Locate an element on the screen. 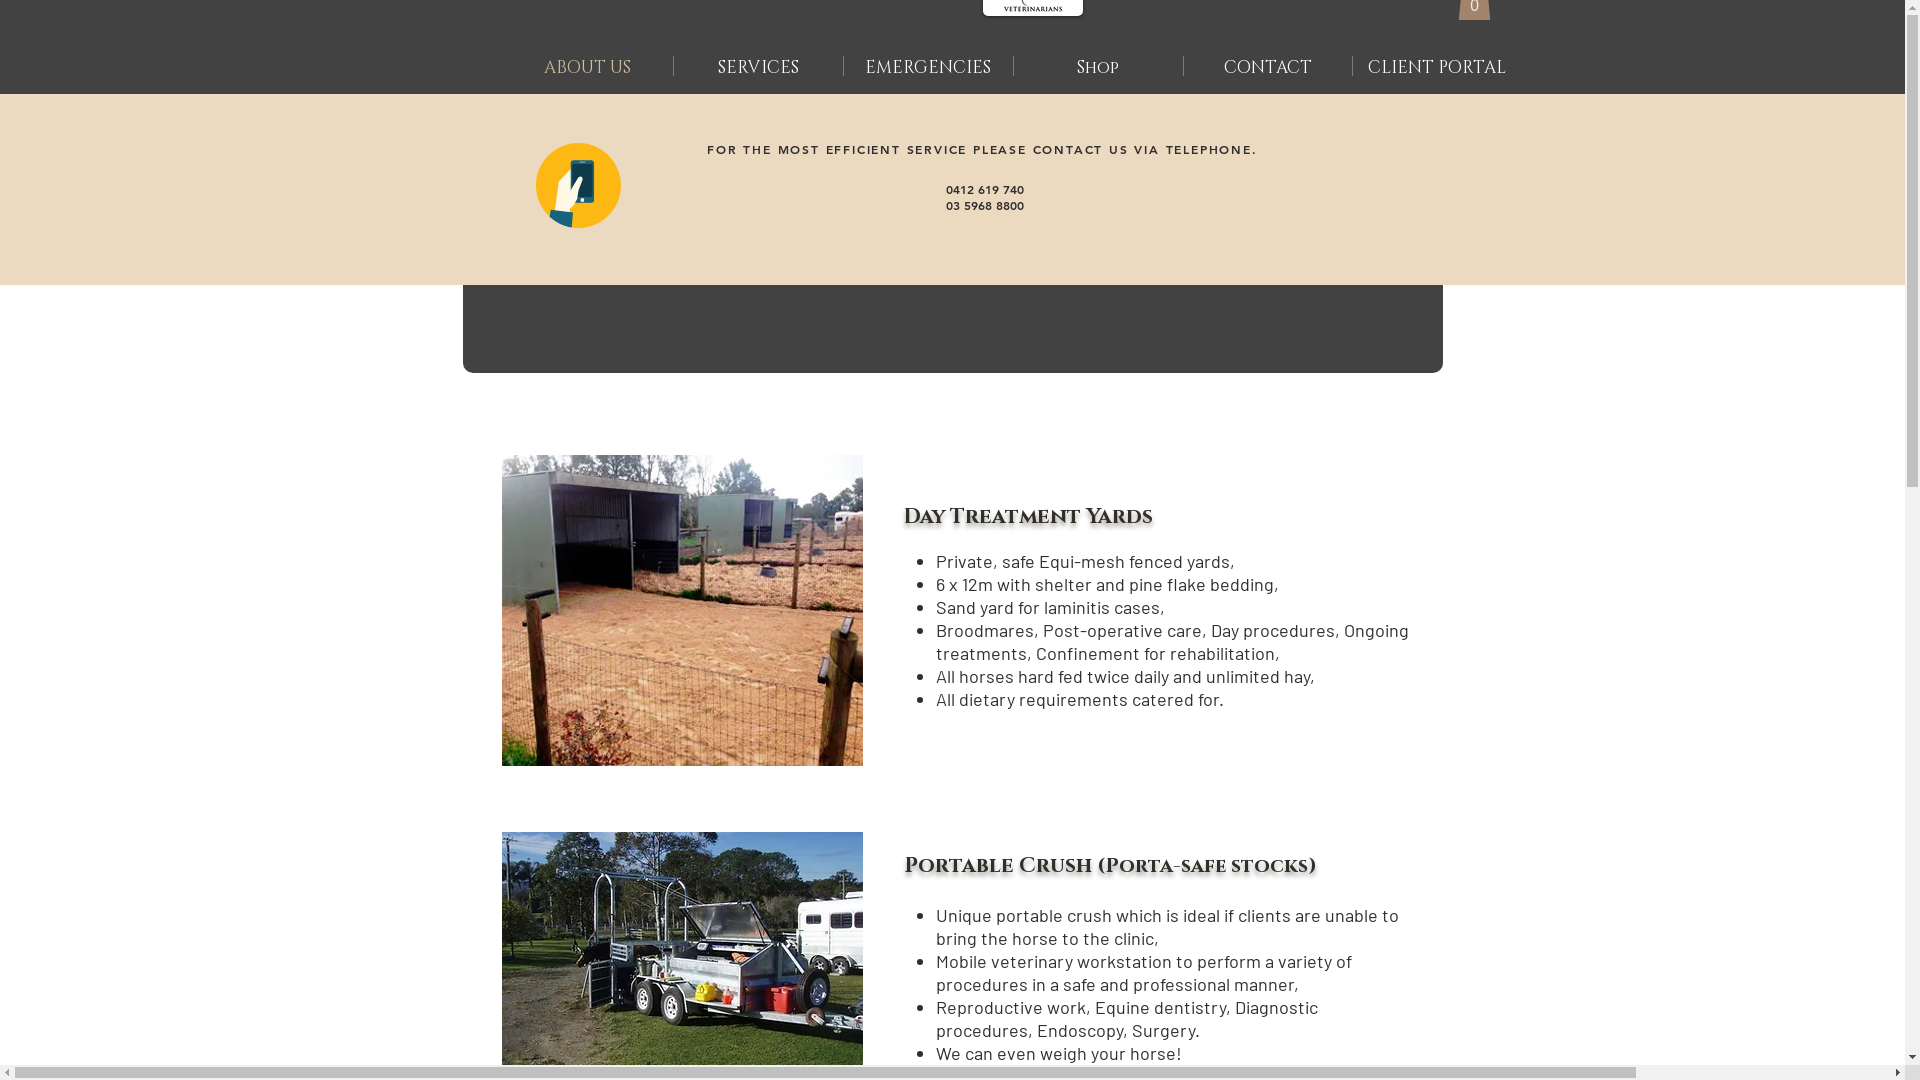  EMERGENCIES is located at coordinates (928, 66).